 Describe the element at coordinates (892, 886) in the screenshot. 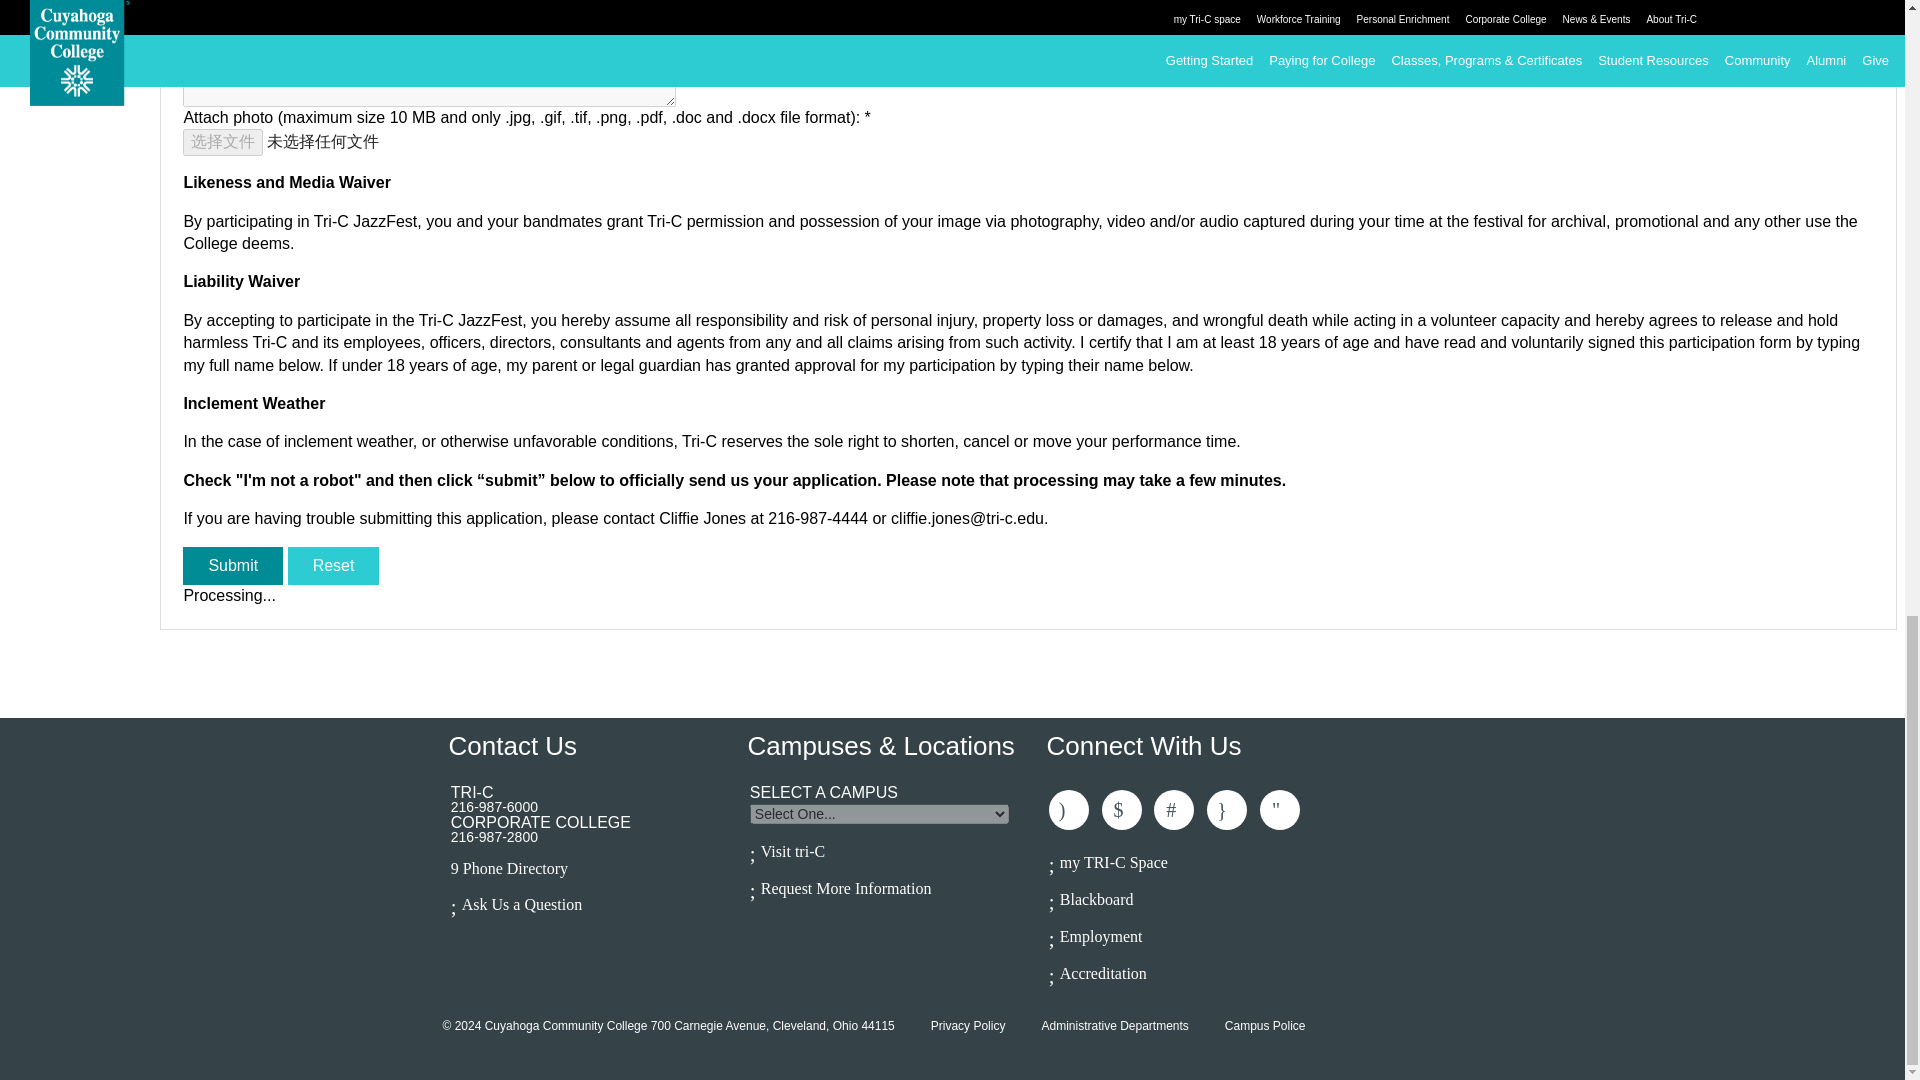

I see `Request More Information` at that location.